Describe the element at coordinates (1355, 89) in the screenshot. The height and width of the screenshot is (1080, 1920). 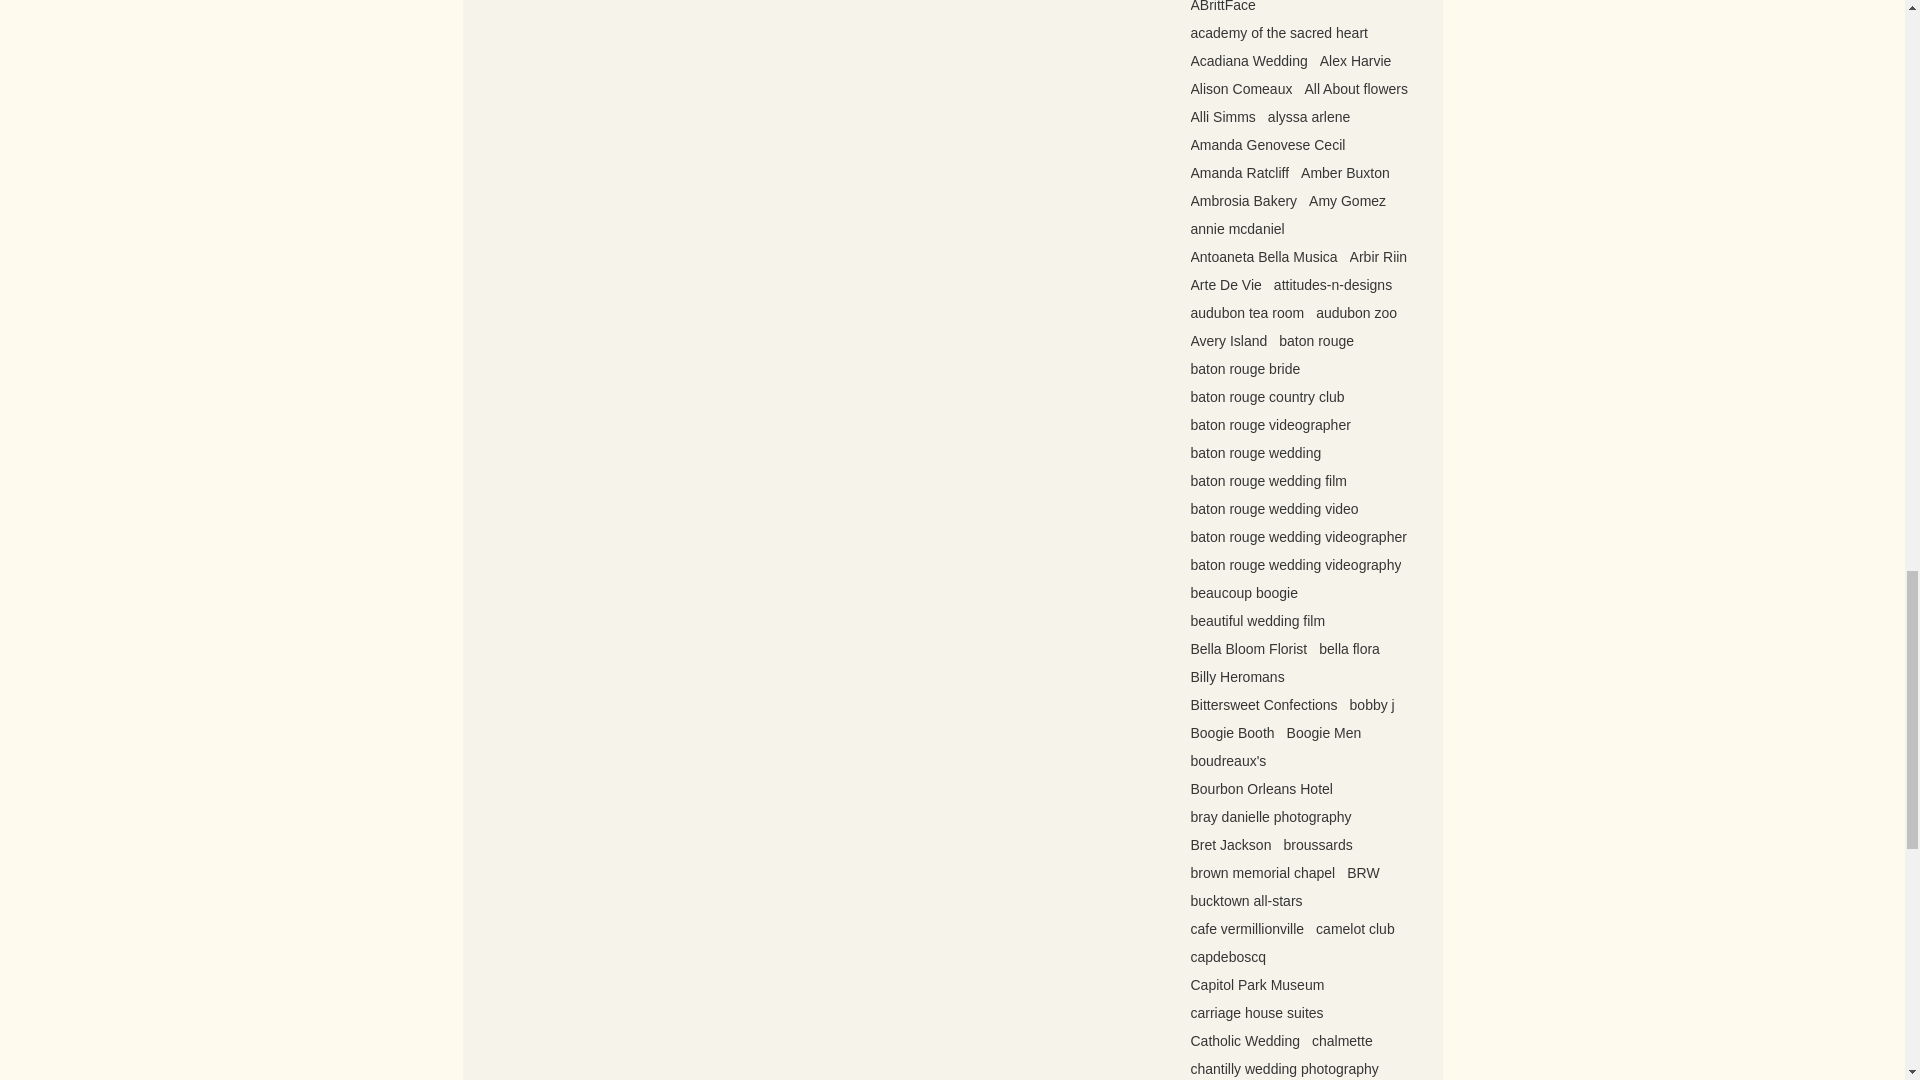
I see `All About flowers` at that location.